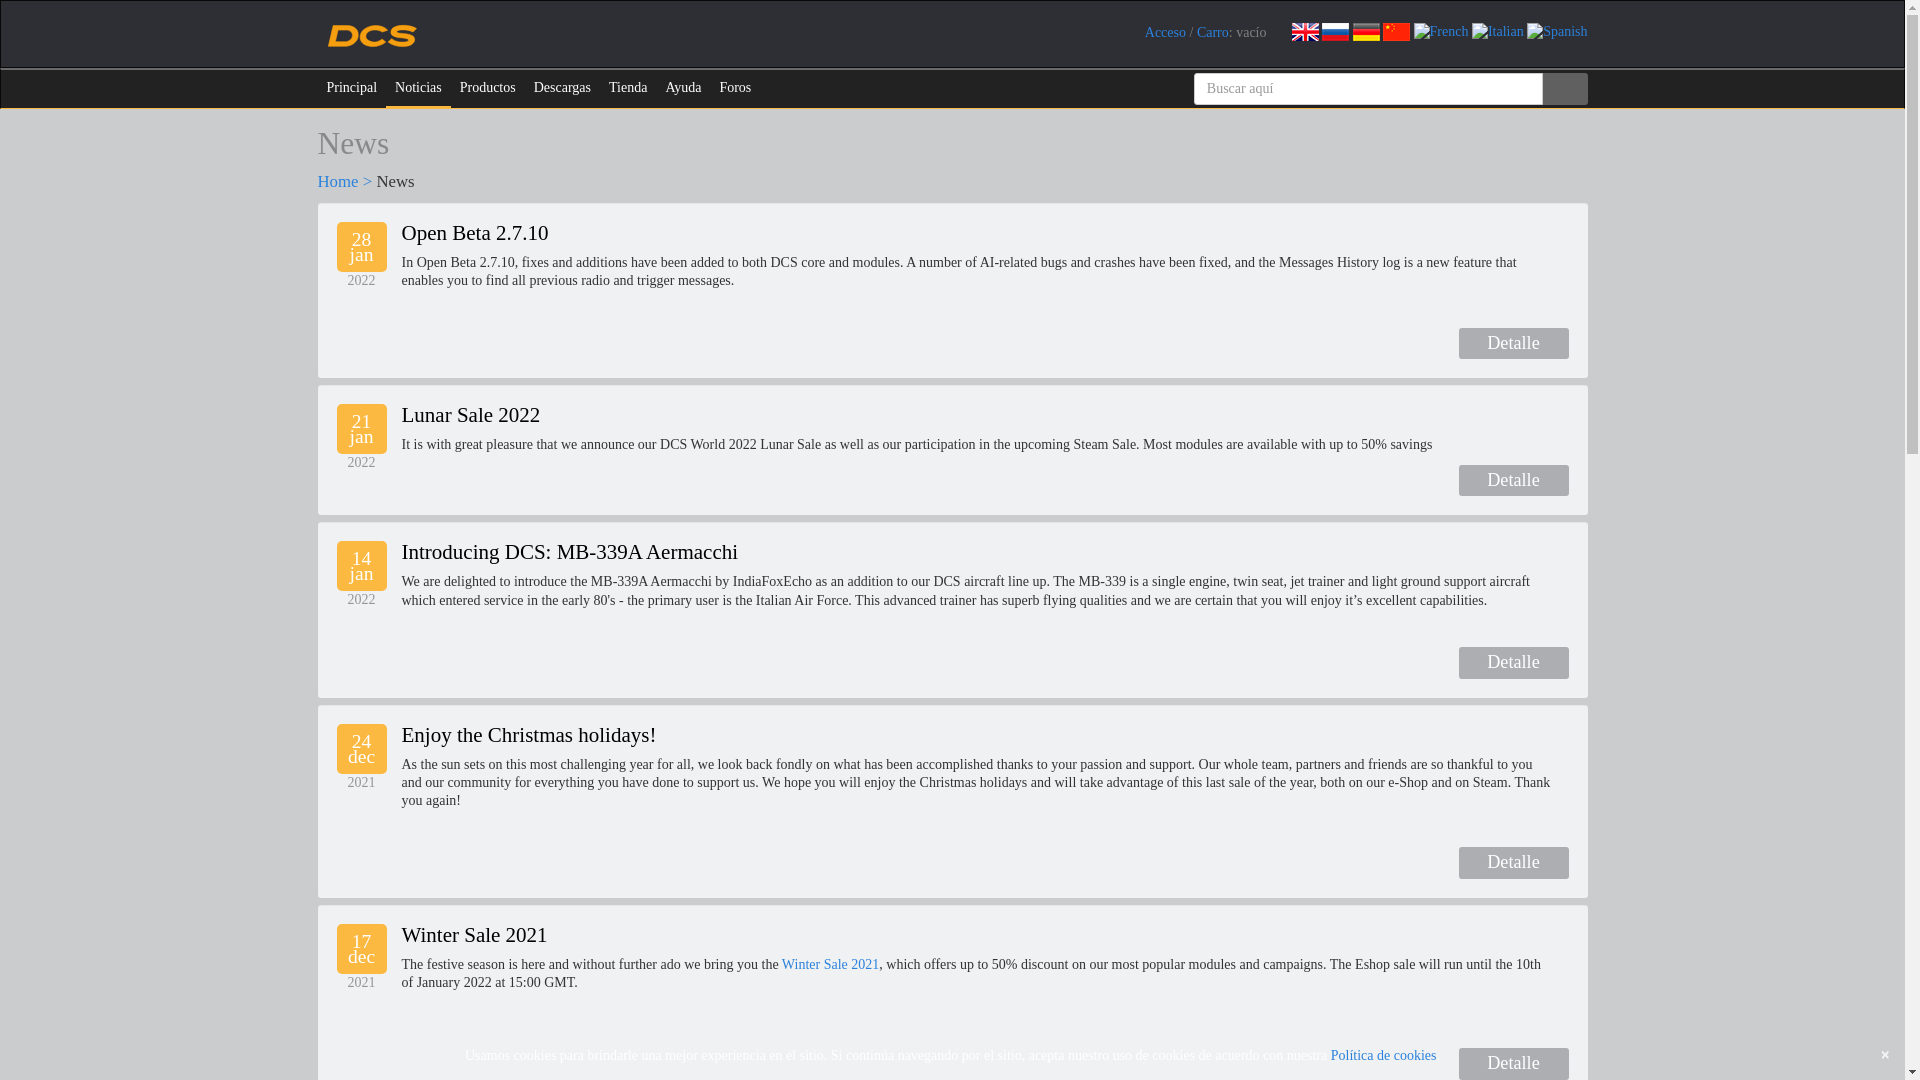 The image size is (1920, 1080). I want to click on Noticias, so click(418, 89).